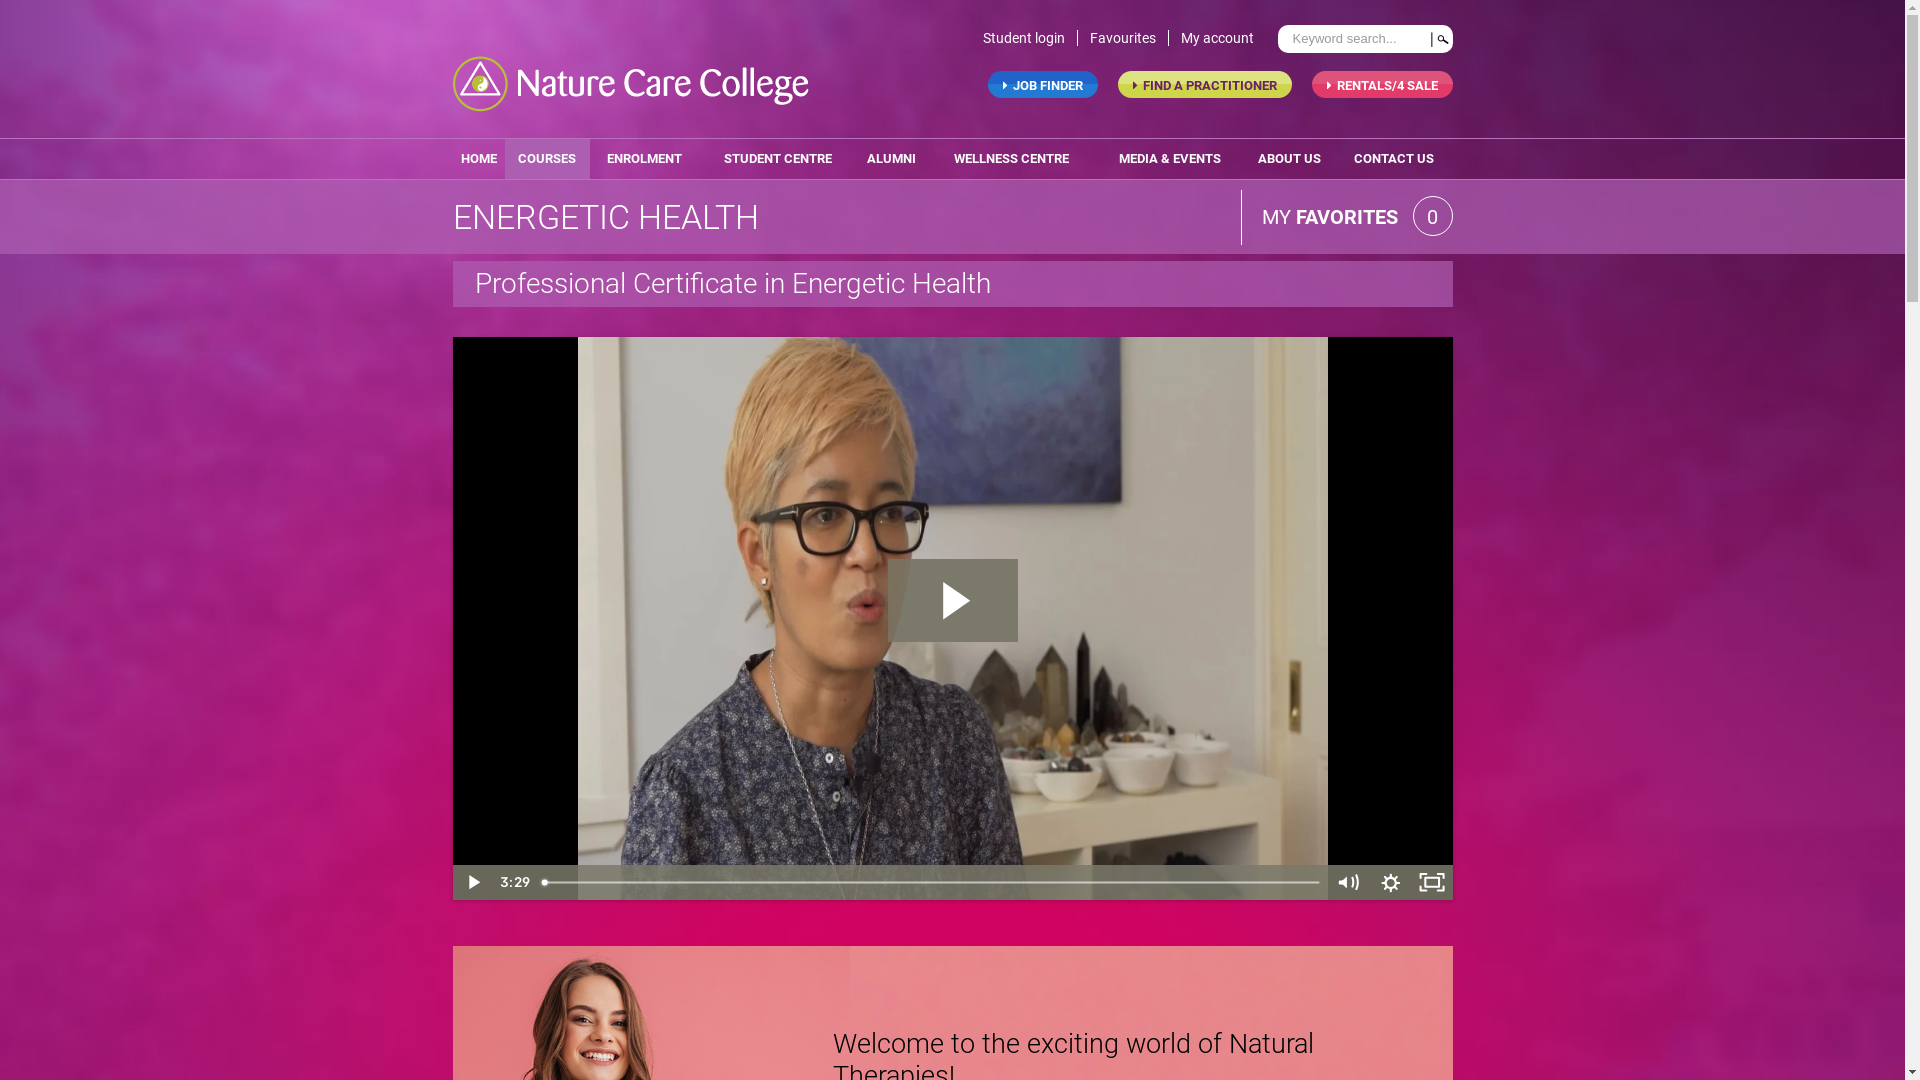 The width and height of the screenshot is (1920, 1080). Describe the element at coordinates (892, 159) in the screenshot. I see `ALUMNI` at that location.